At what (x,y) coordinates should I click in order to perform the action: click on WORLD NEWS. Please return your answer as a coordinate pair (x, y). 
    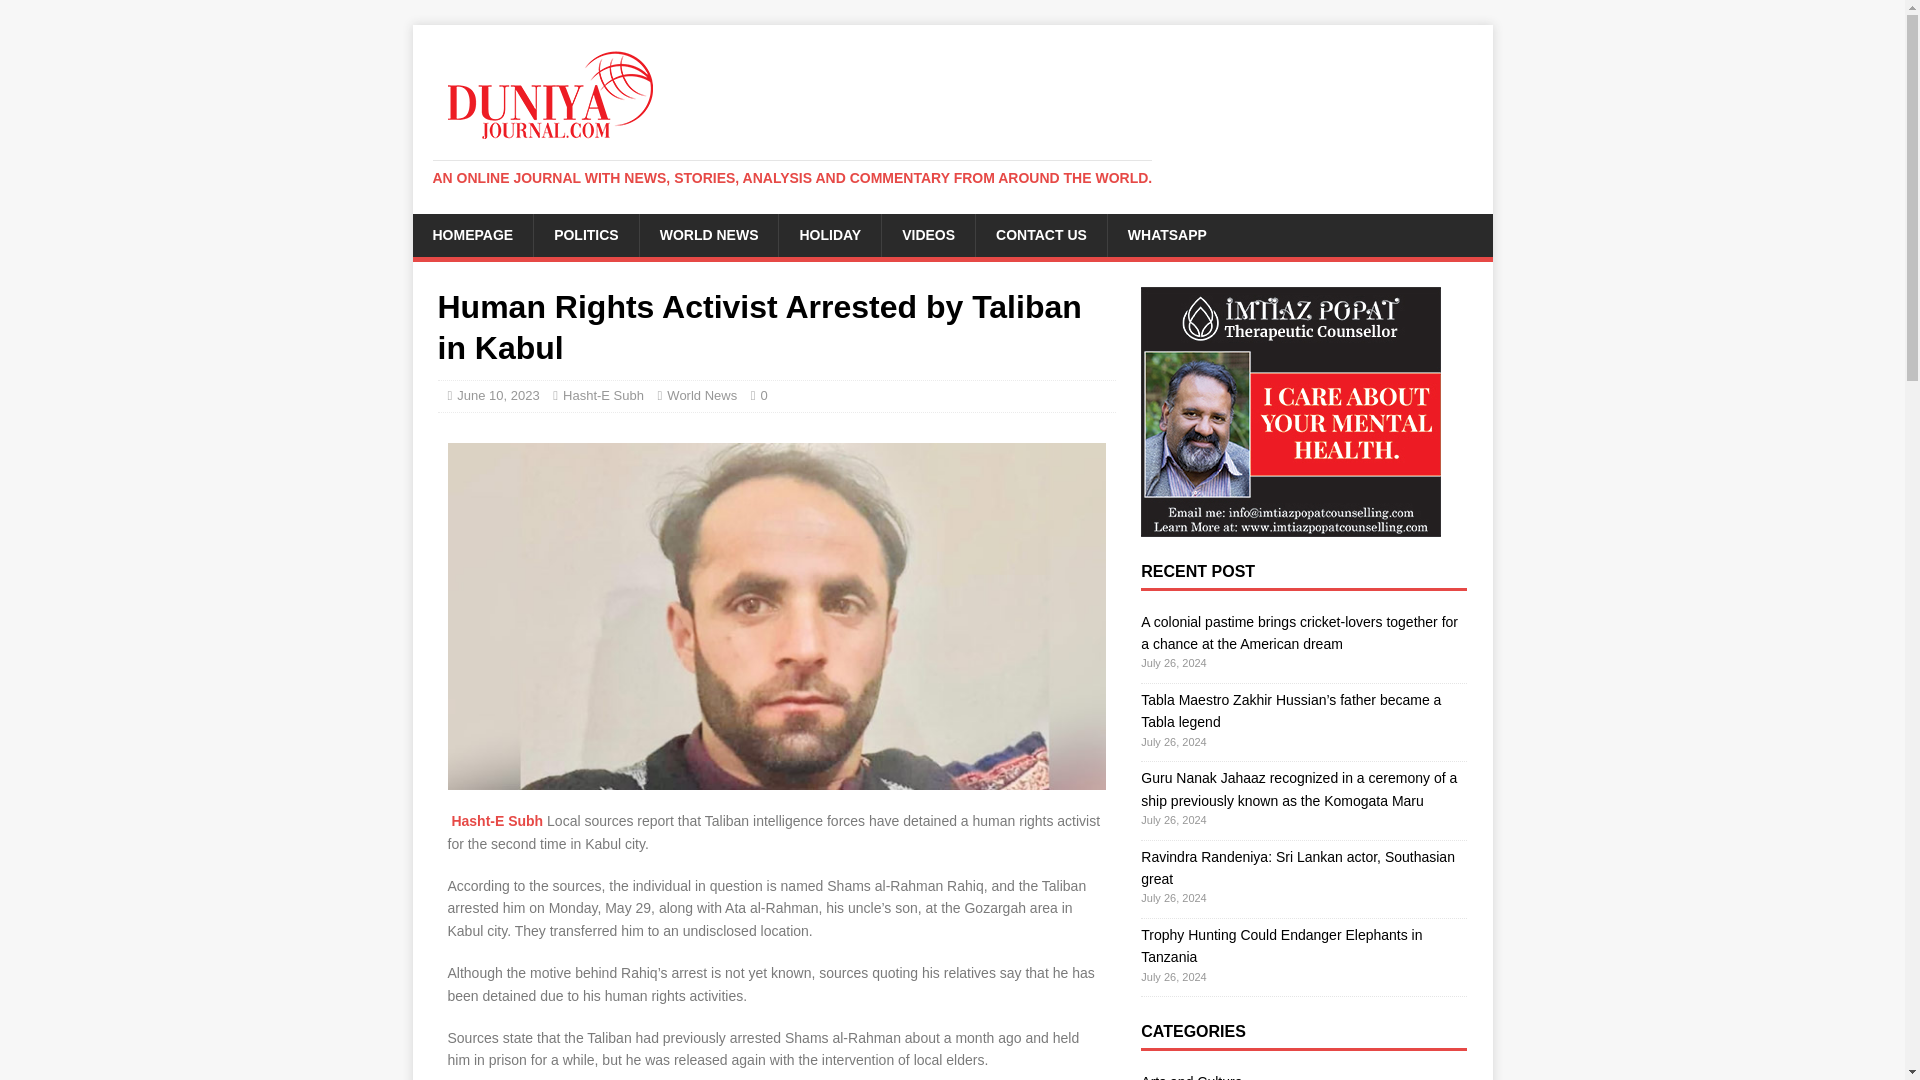
    Looking at the image, I should click on (709, 234).